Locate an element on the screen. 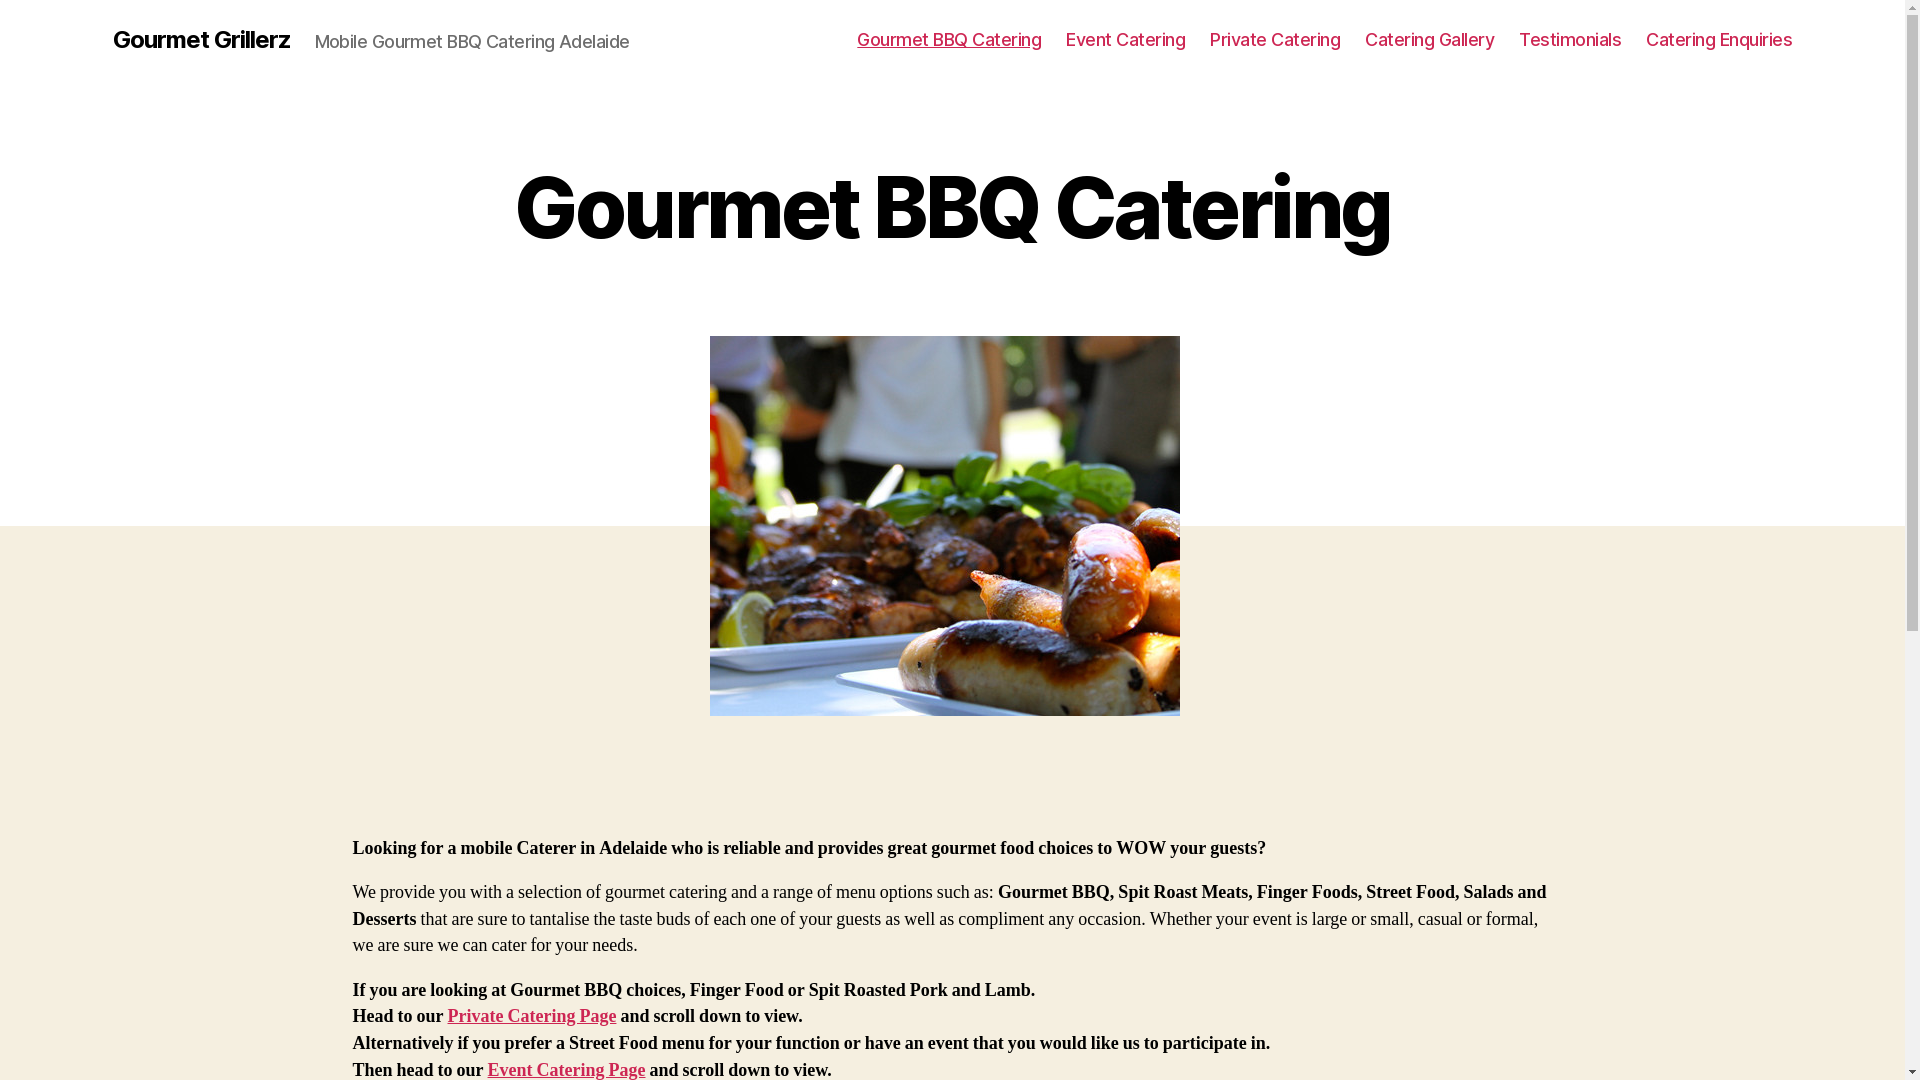  Catering Enquiries is located at coordinates (1719, 40).